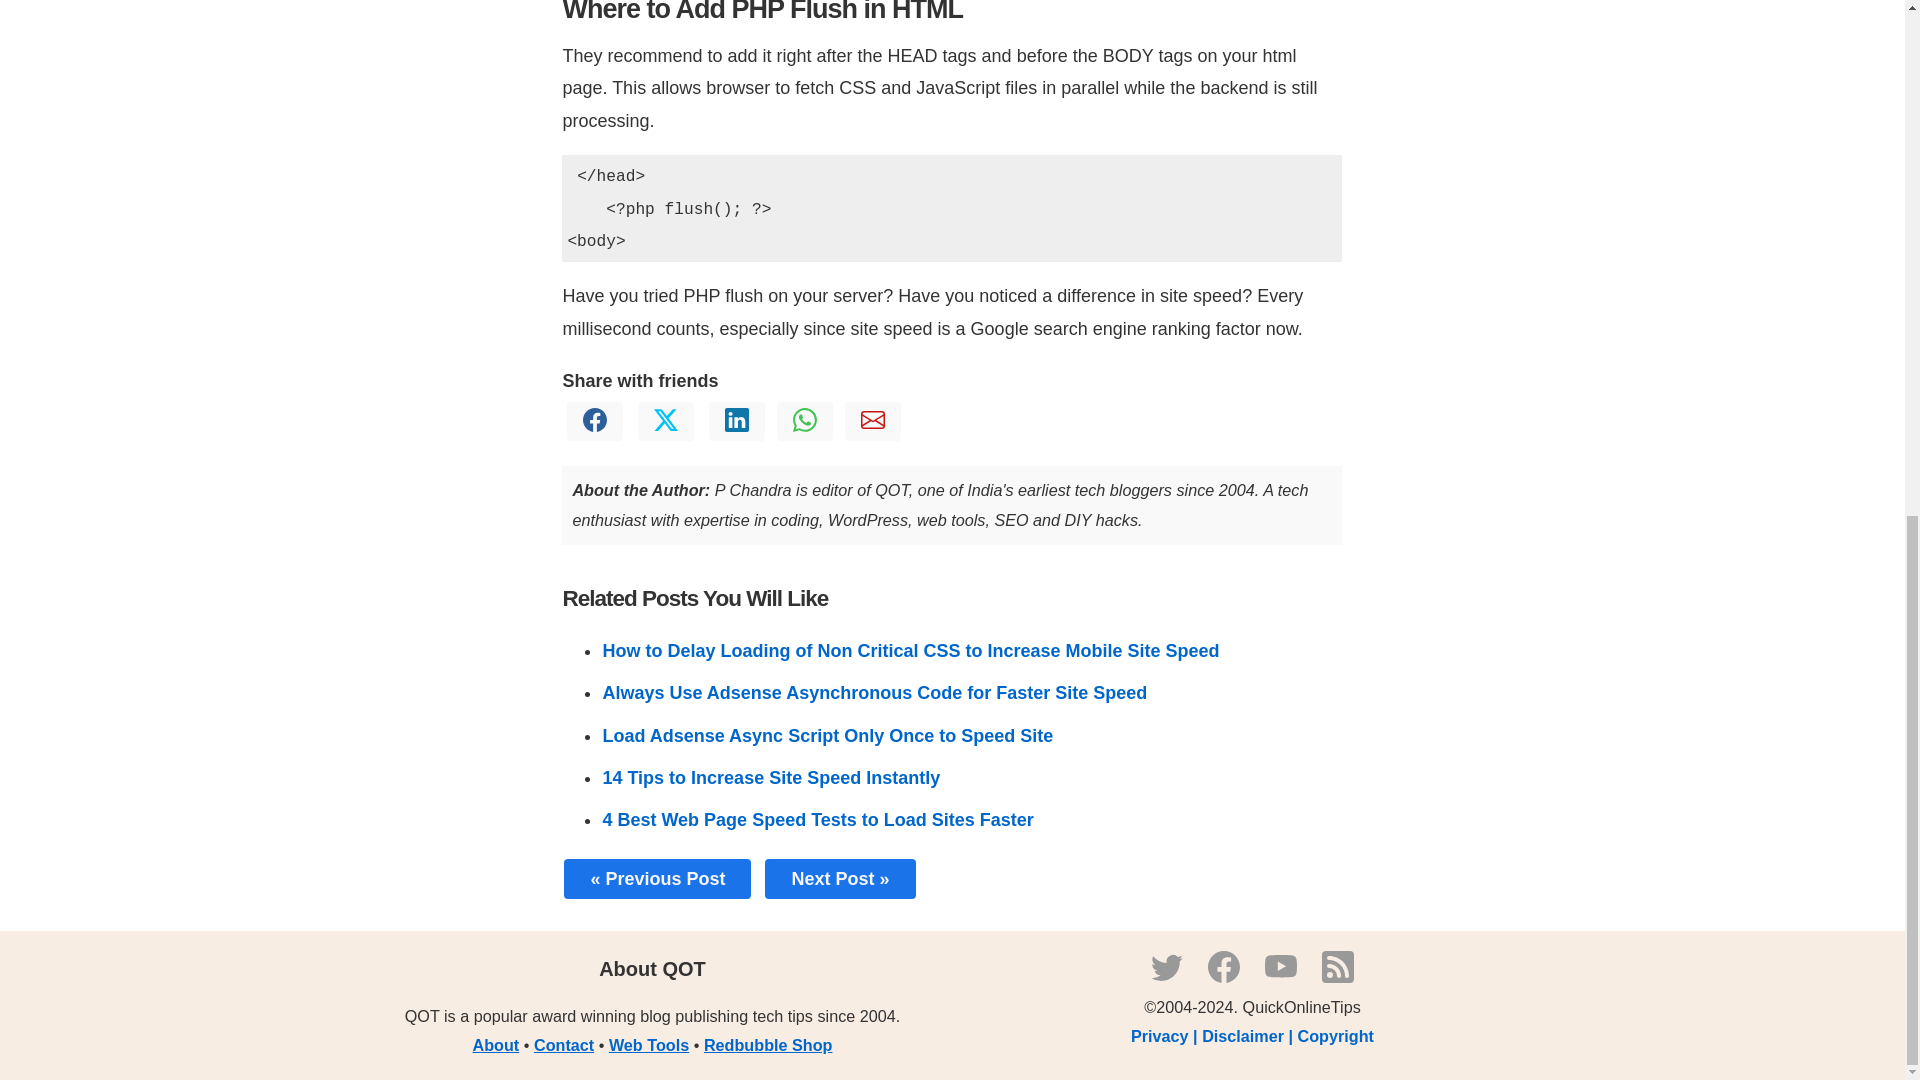 The image size is (1920, 1080). What do you see at coordinates (594, 426) in the screenshot?
I see `Share on Facebook` at bounding box center [594, 426].